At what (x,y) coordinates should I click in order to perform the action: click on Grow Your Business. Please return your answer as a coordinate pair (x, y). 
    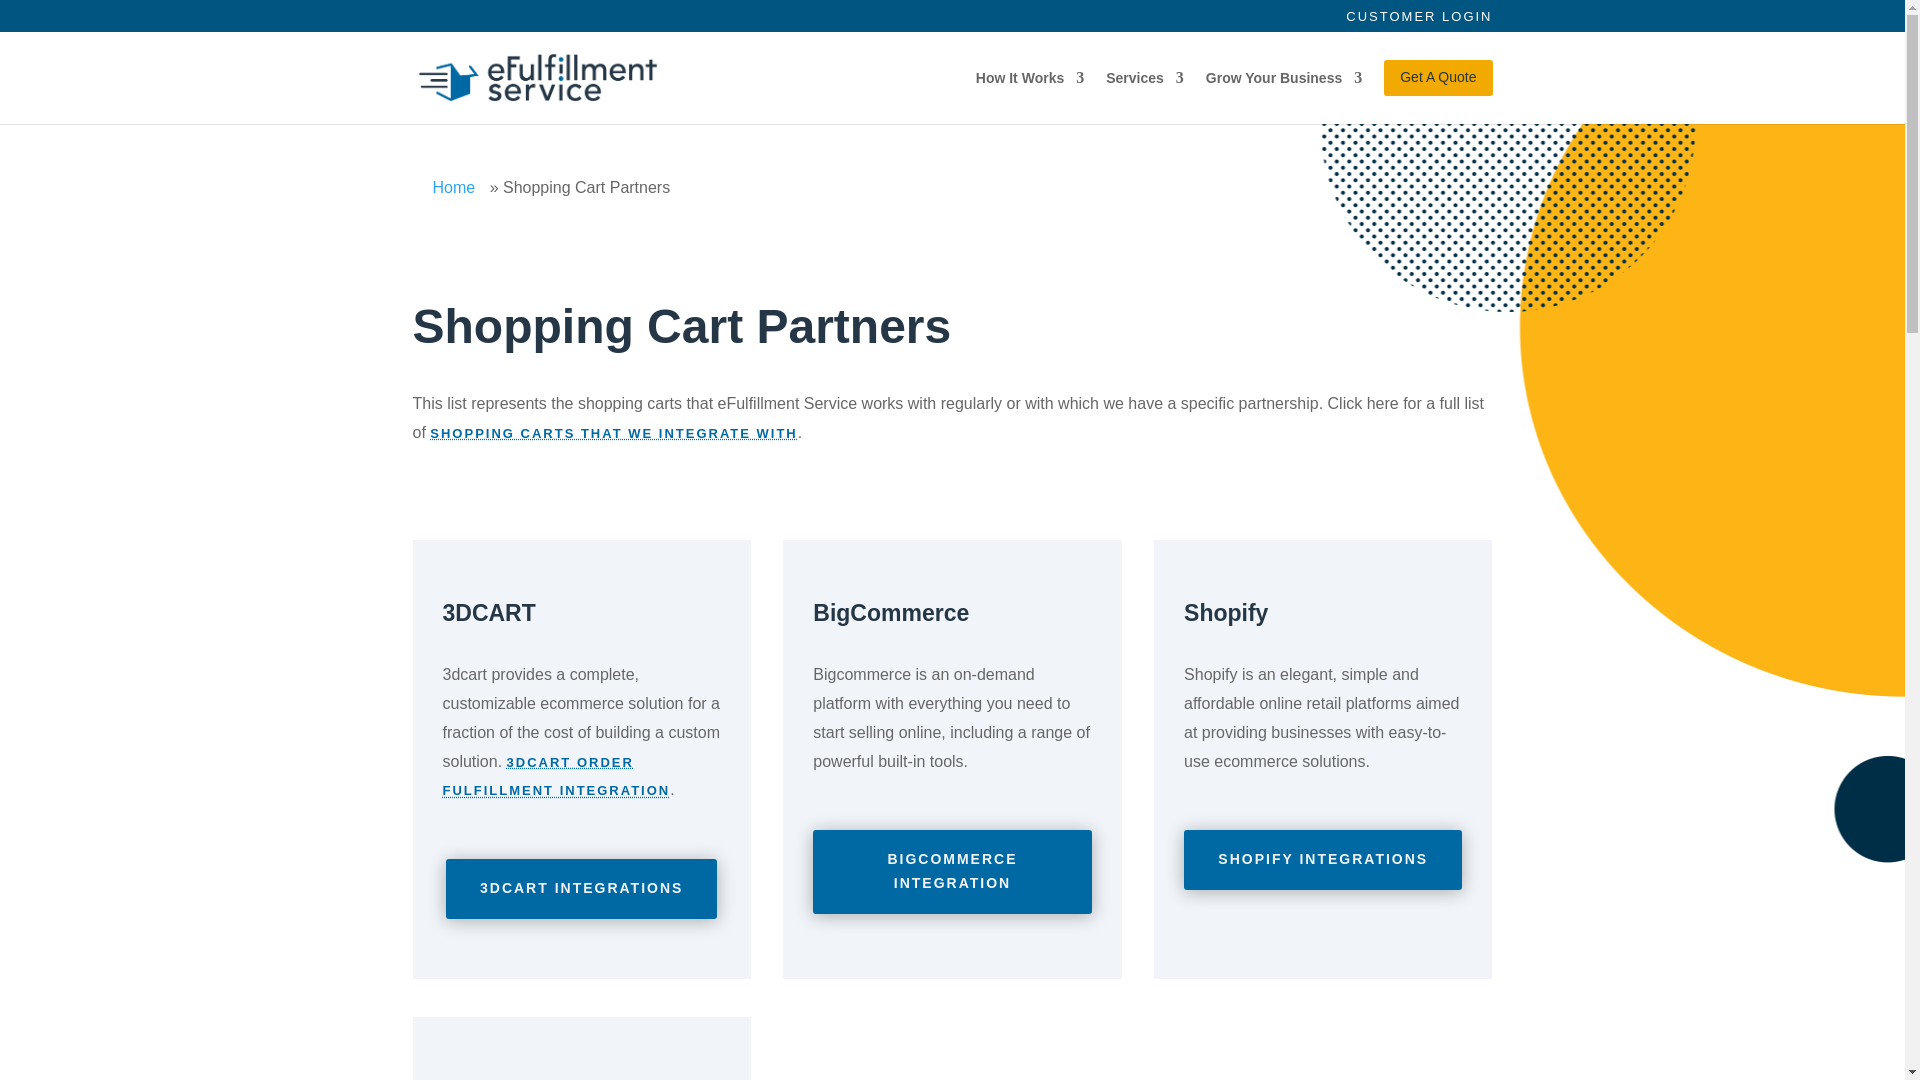
    Looking at the image, I should click on (1283, 78).